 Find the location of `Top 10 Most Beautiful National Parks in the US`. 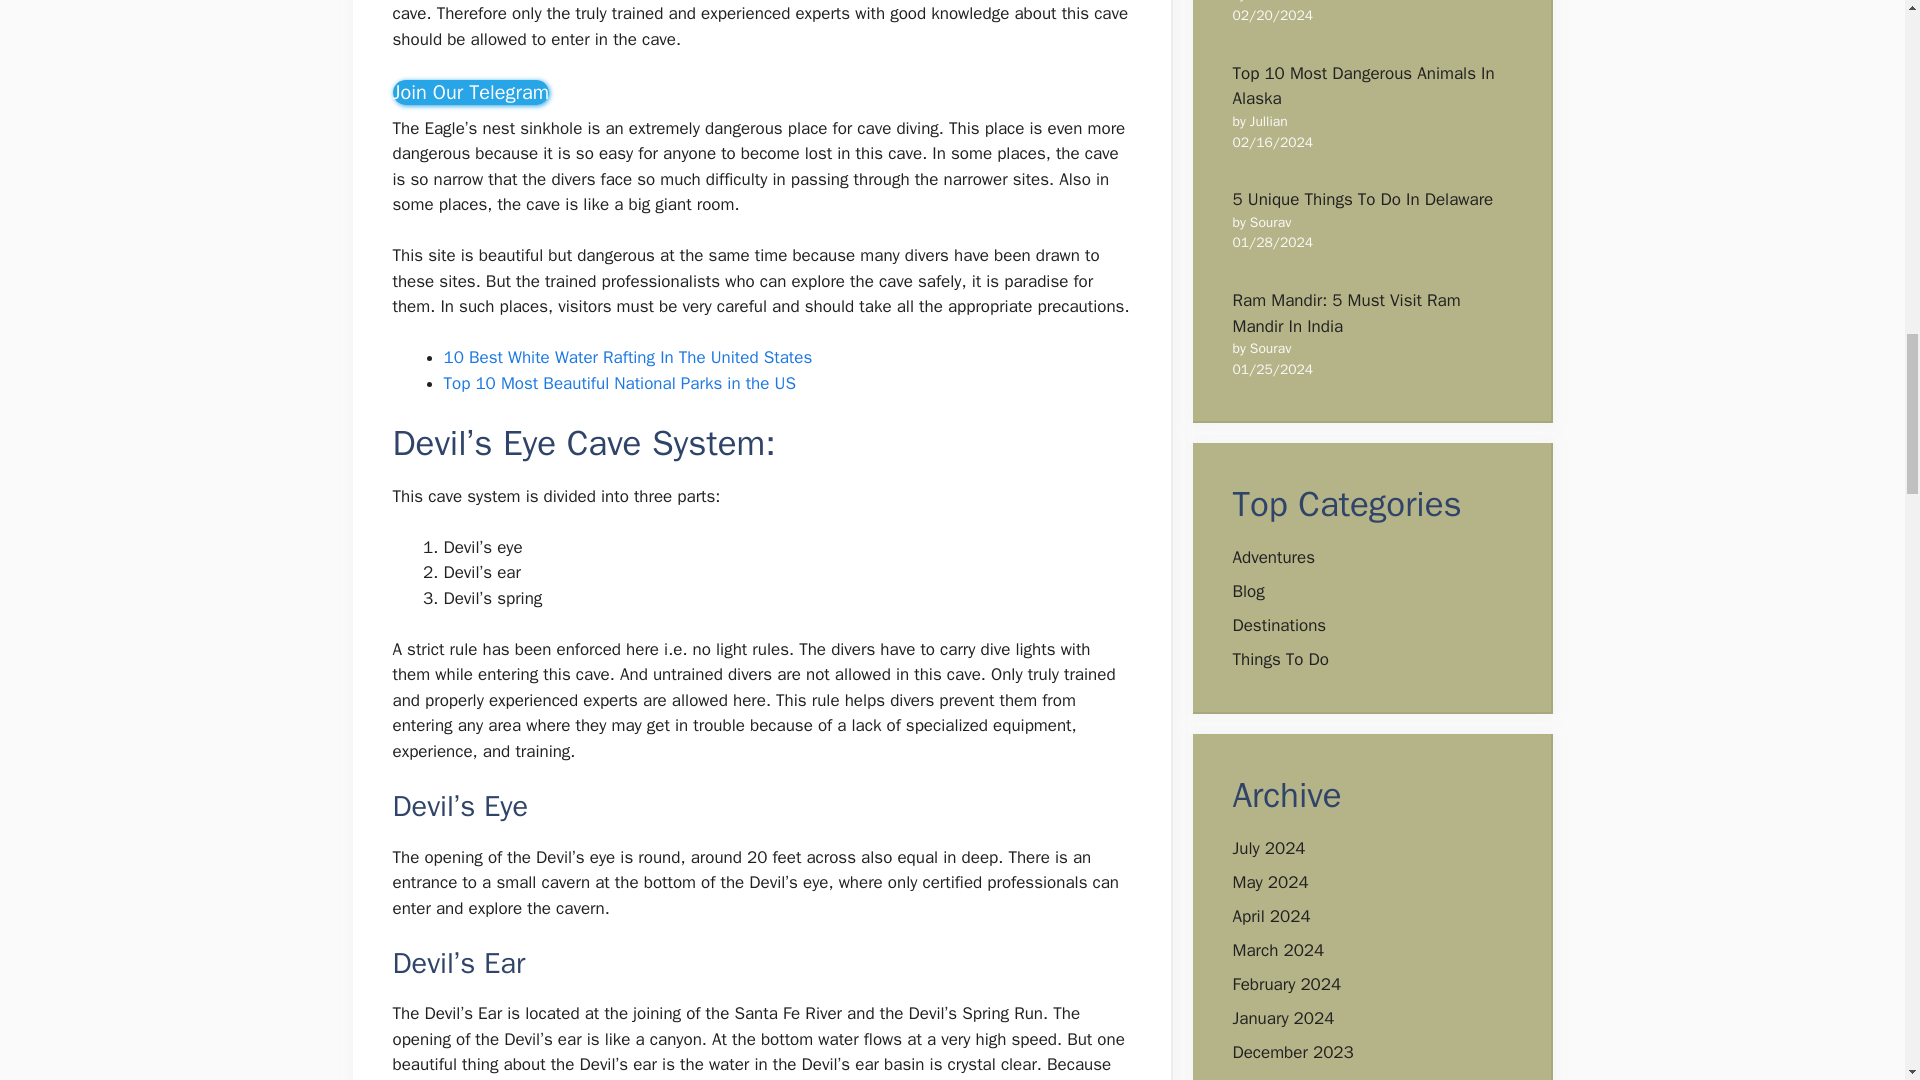

Top 10 Most Beautiful National Parks in the US is located at coordinates (620, 383).